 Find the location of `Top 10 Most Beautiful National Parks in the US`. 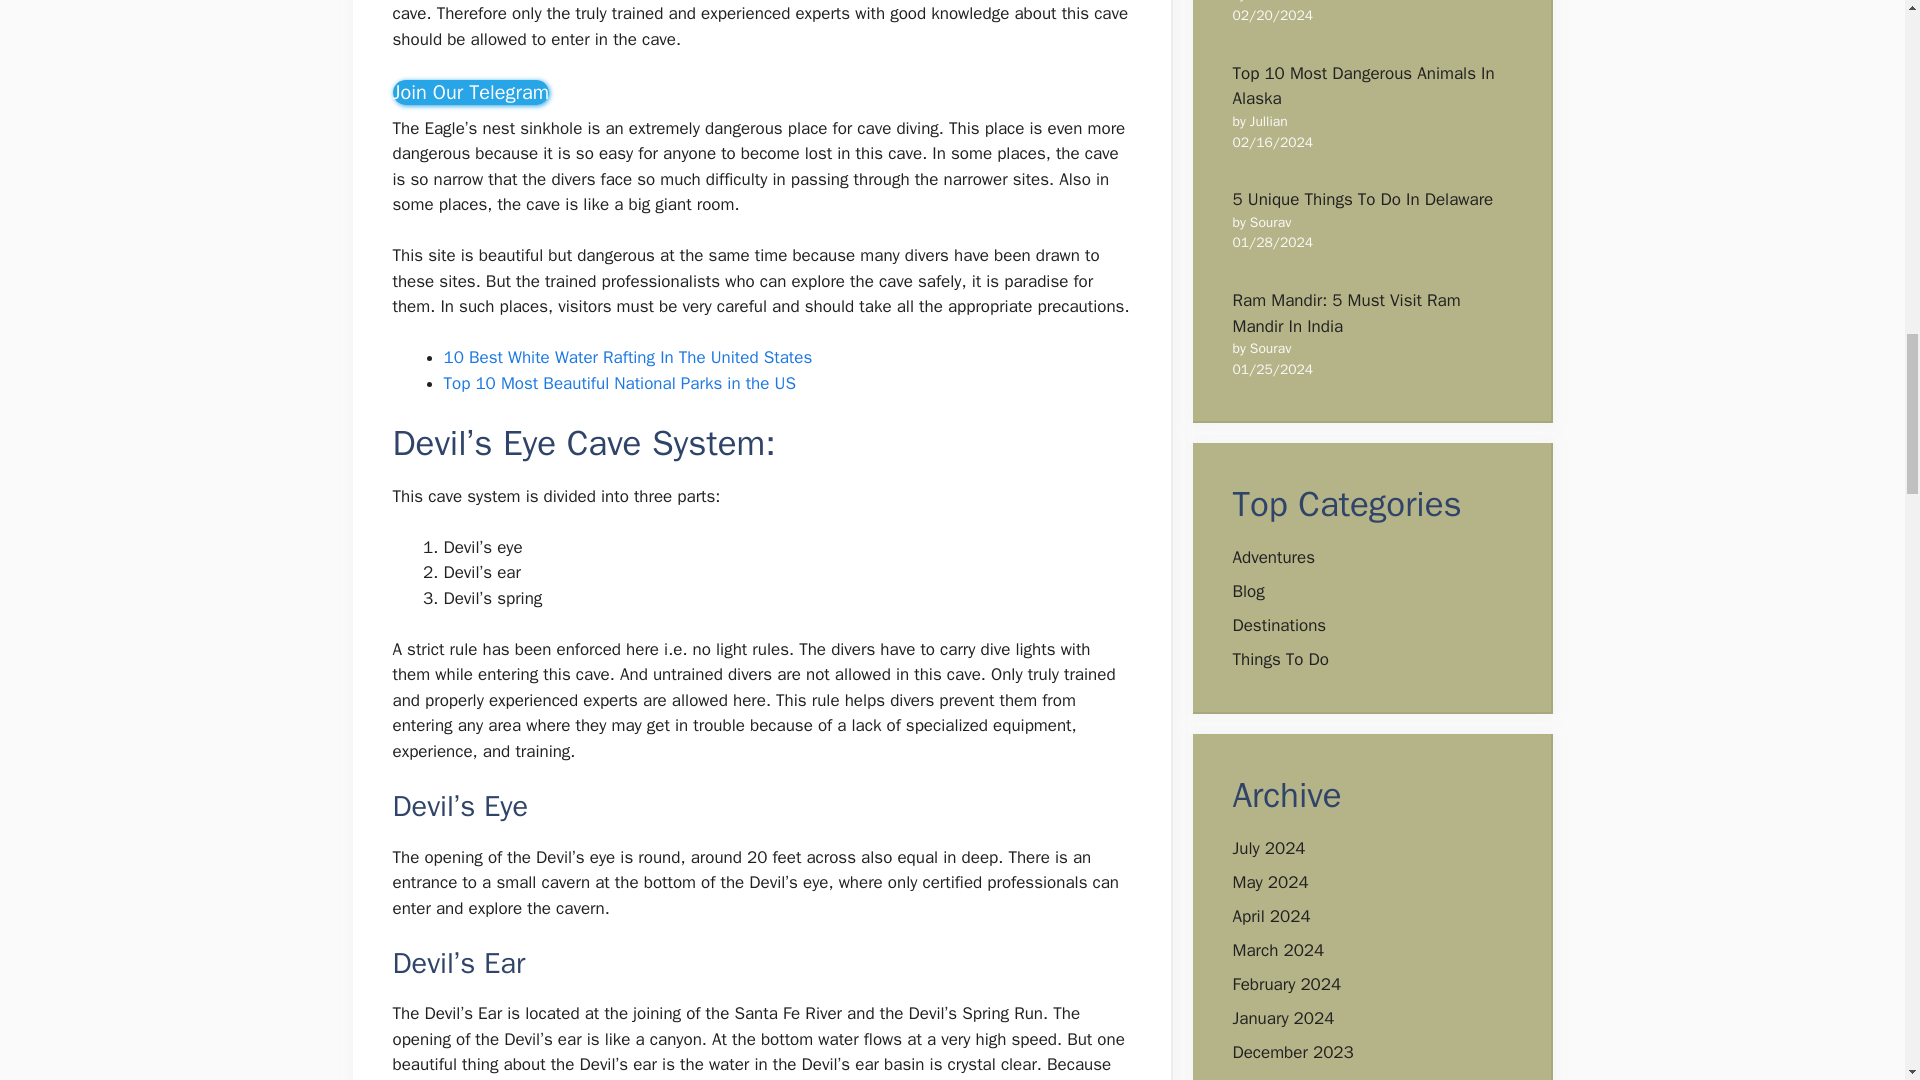

Top 10 Most Beautiful National Parks in the US is located at coordinates (620, 383).